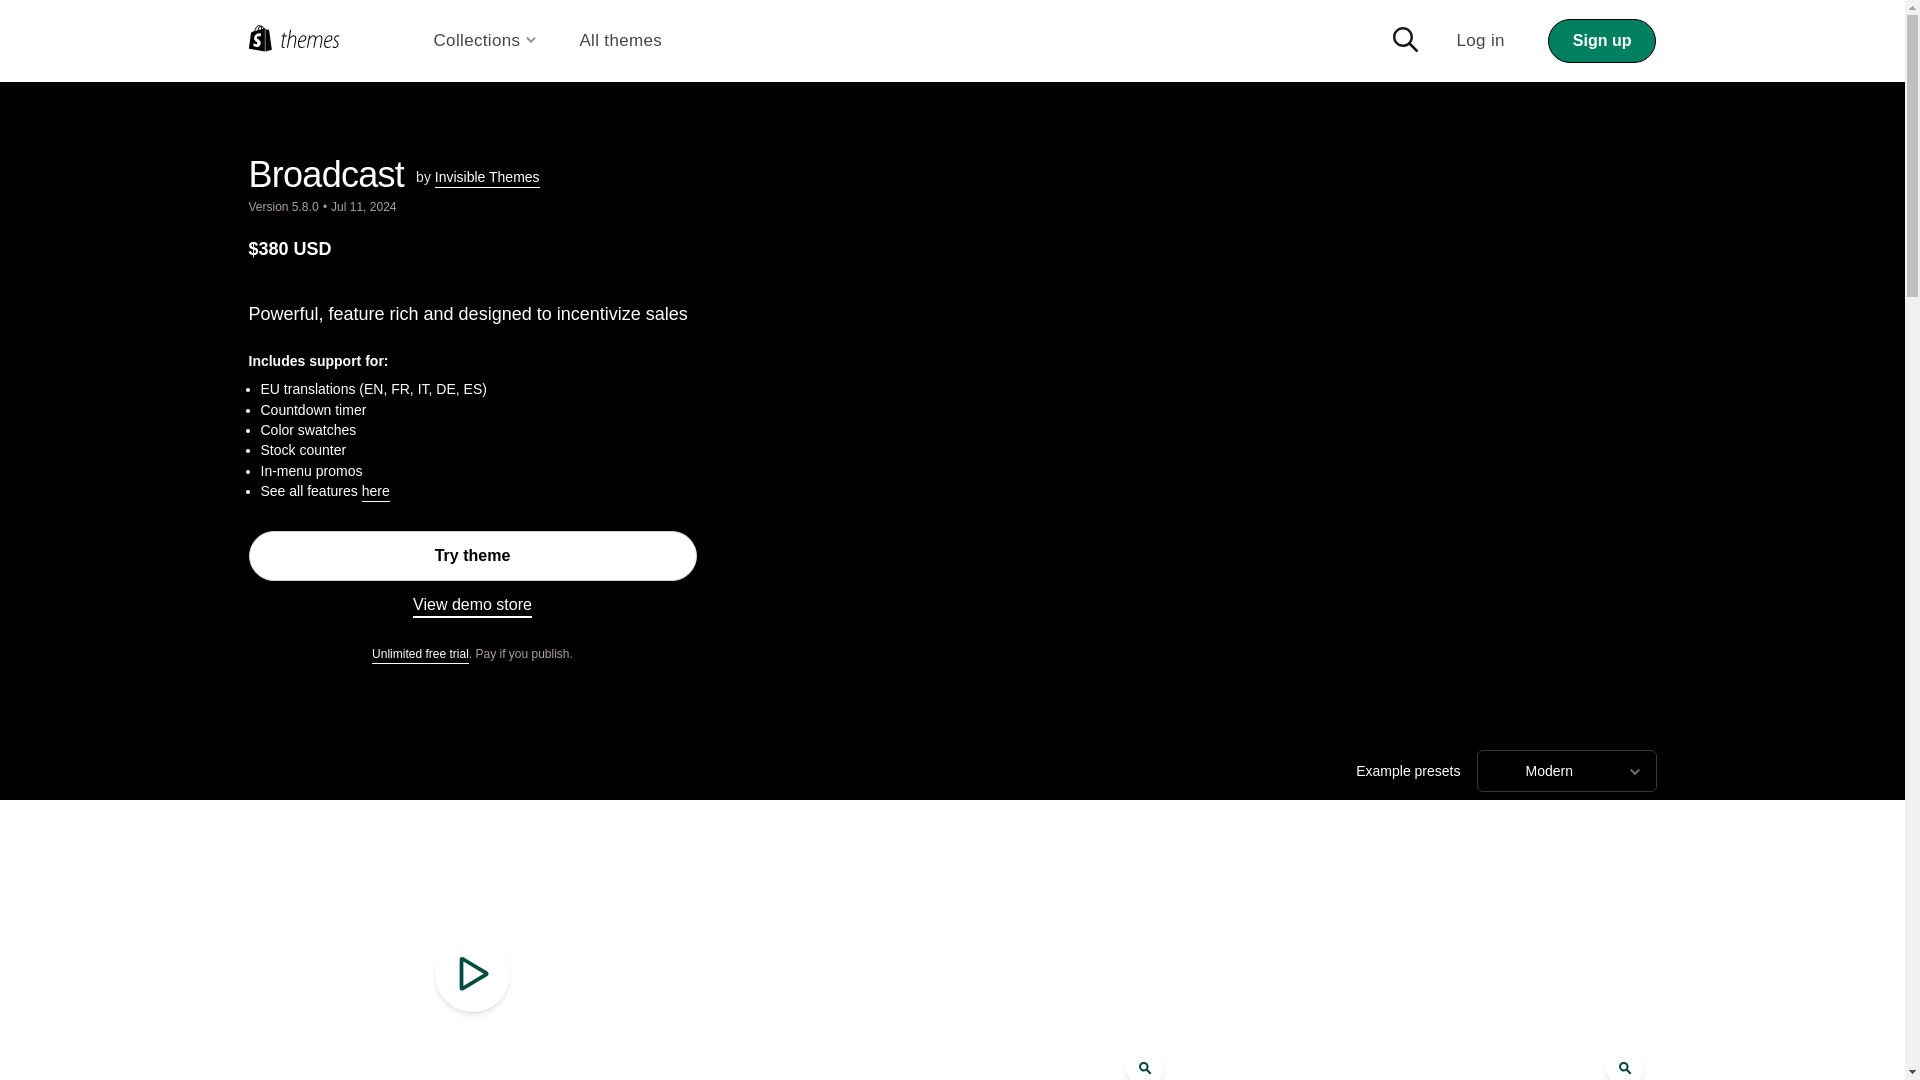 The height and width of the screenshot is (1080, 1920). Describe the element at coordinates (332, 40) in the screenshot. I see `Shopify` at that location.